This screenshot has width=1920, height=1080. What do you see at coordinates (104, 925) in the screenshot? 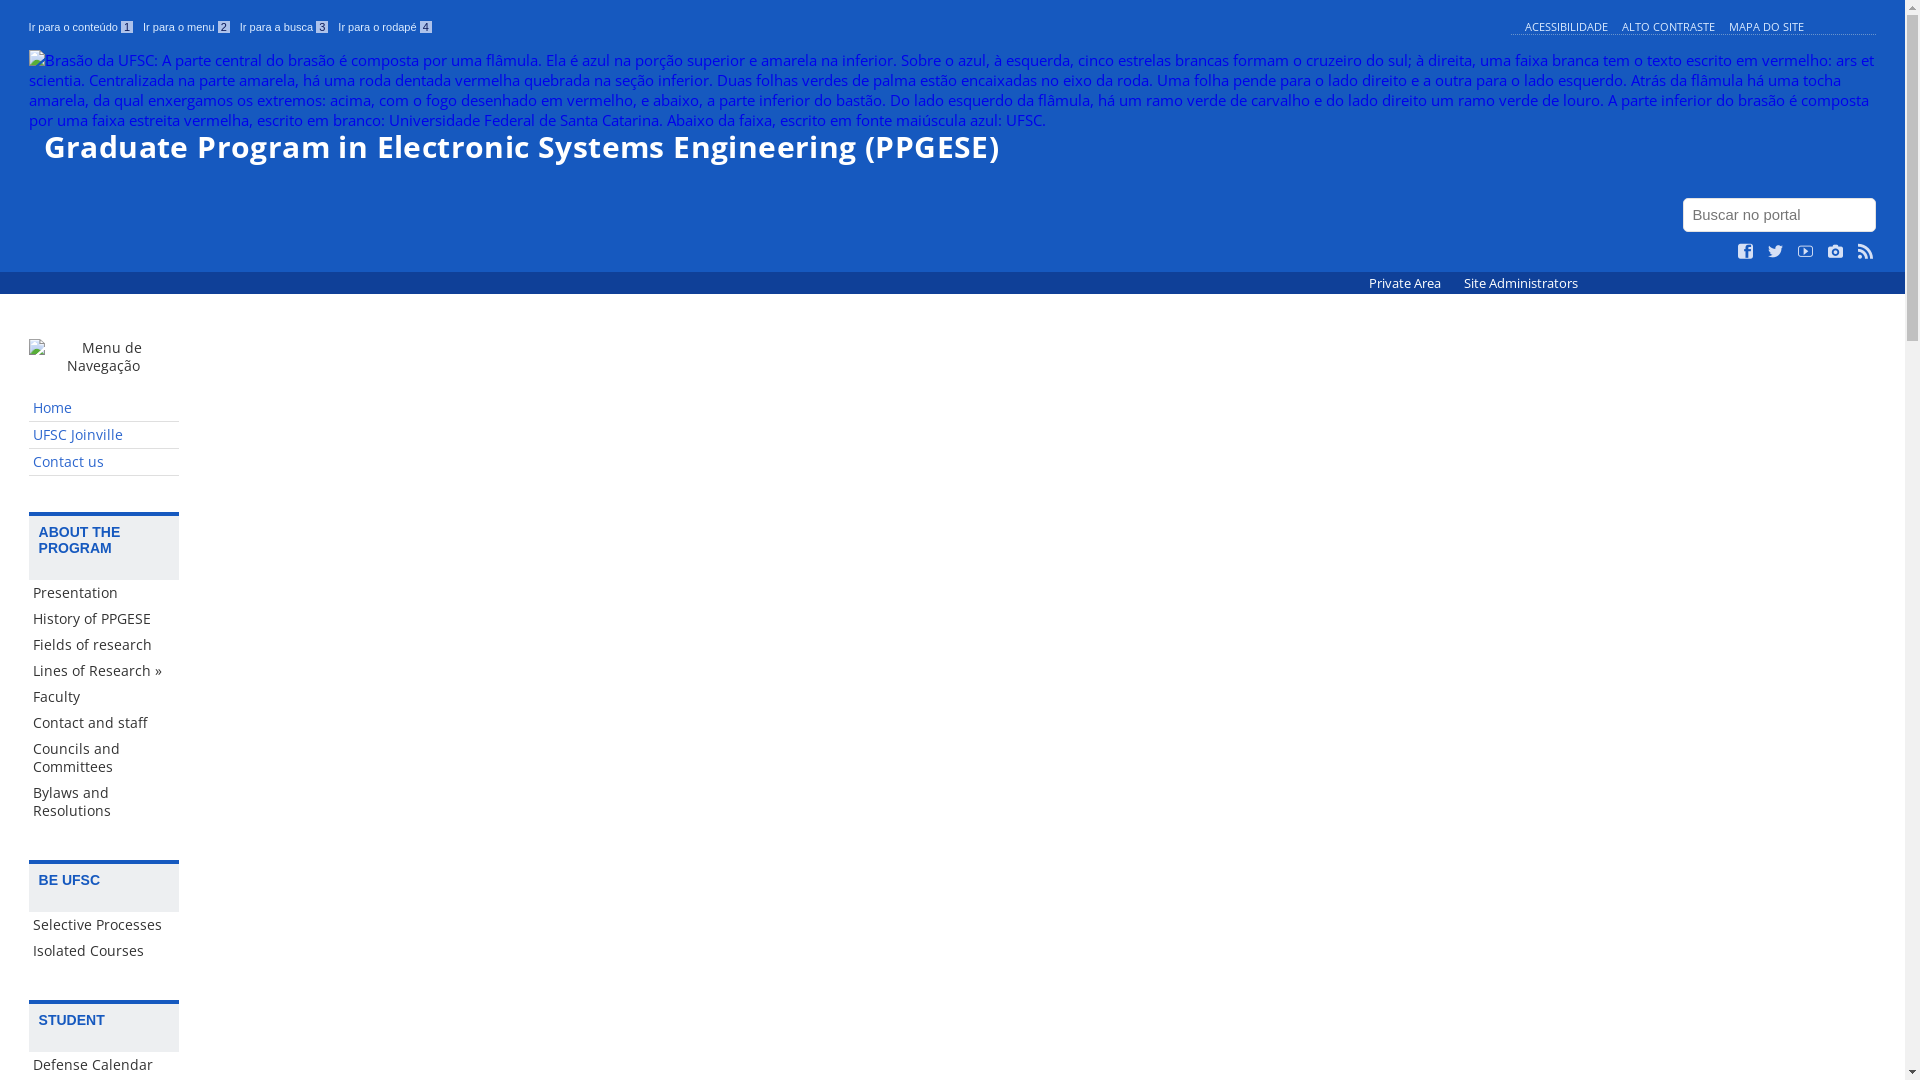
I see `Selective Processes` at bounding box center [104, 925].